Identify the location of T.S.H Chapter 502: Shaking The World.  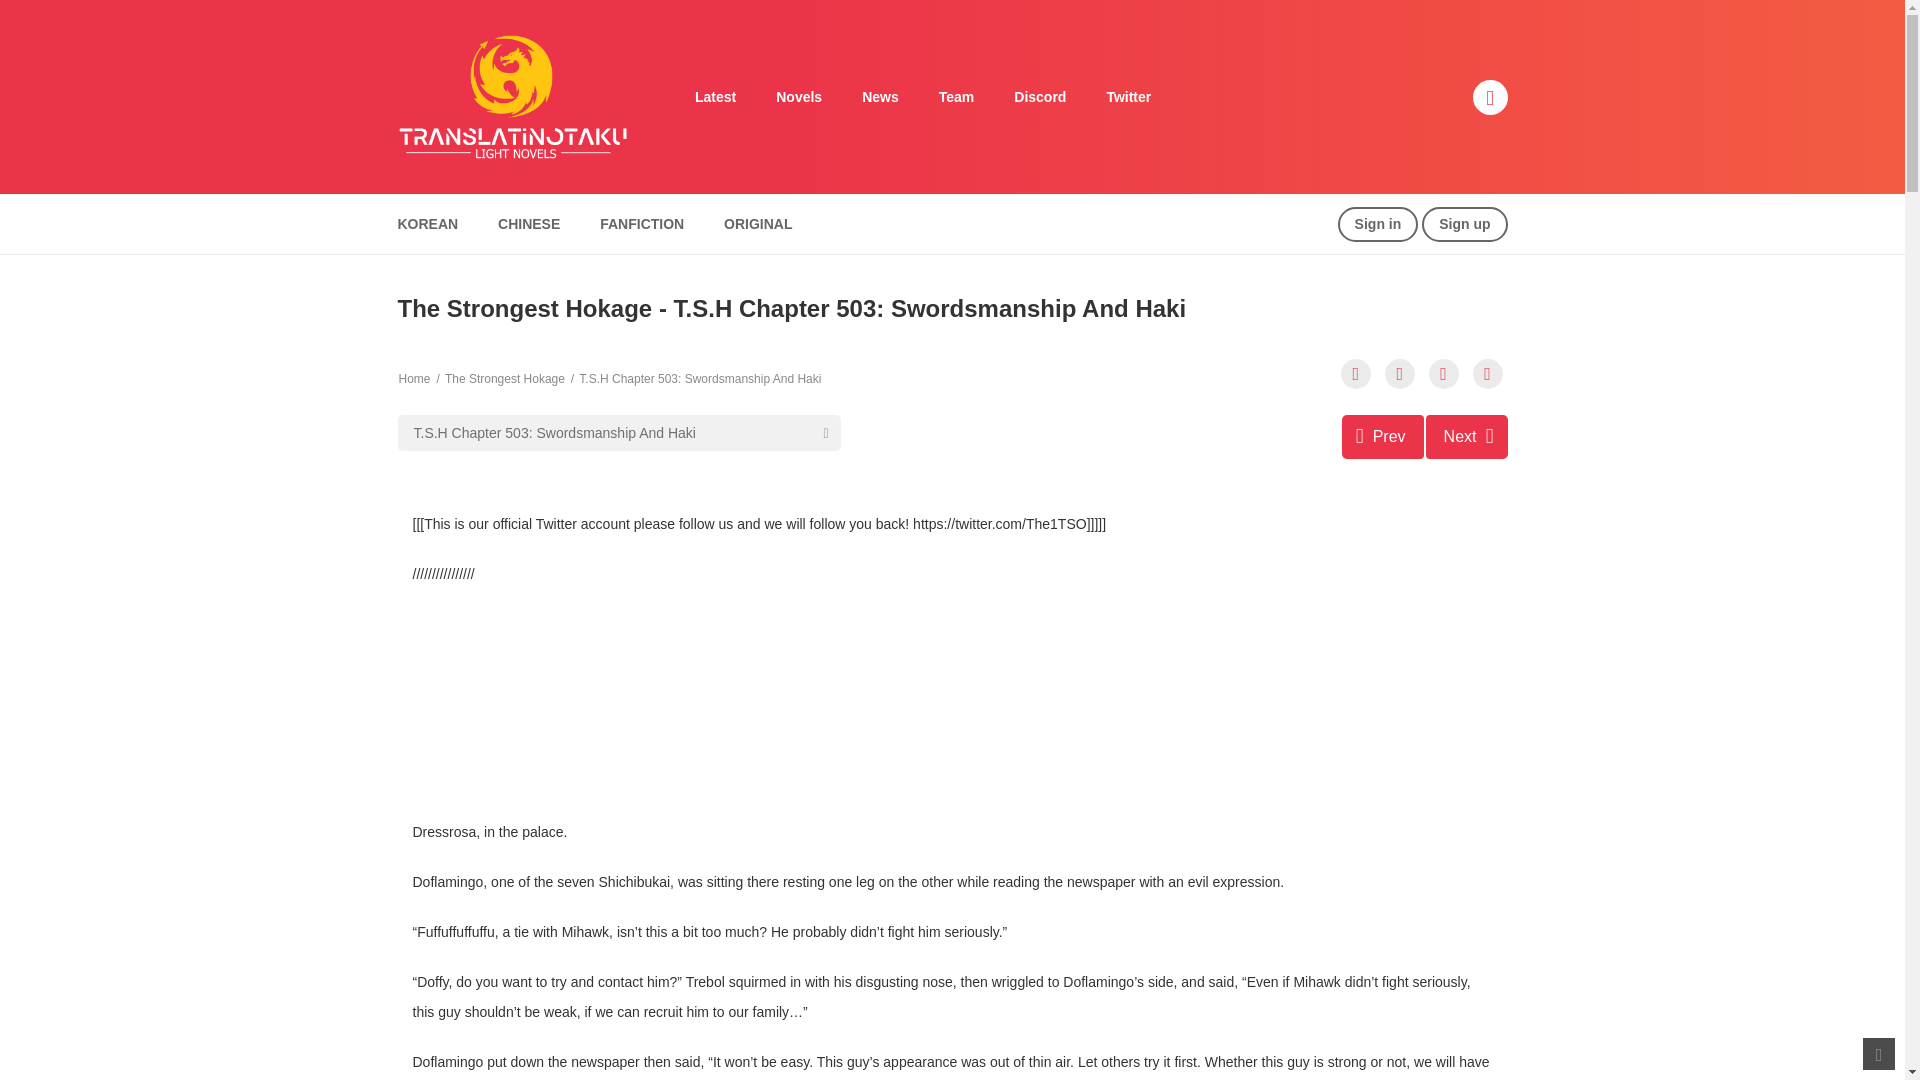
(1383, 436).